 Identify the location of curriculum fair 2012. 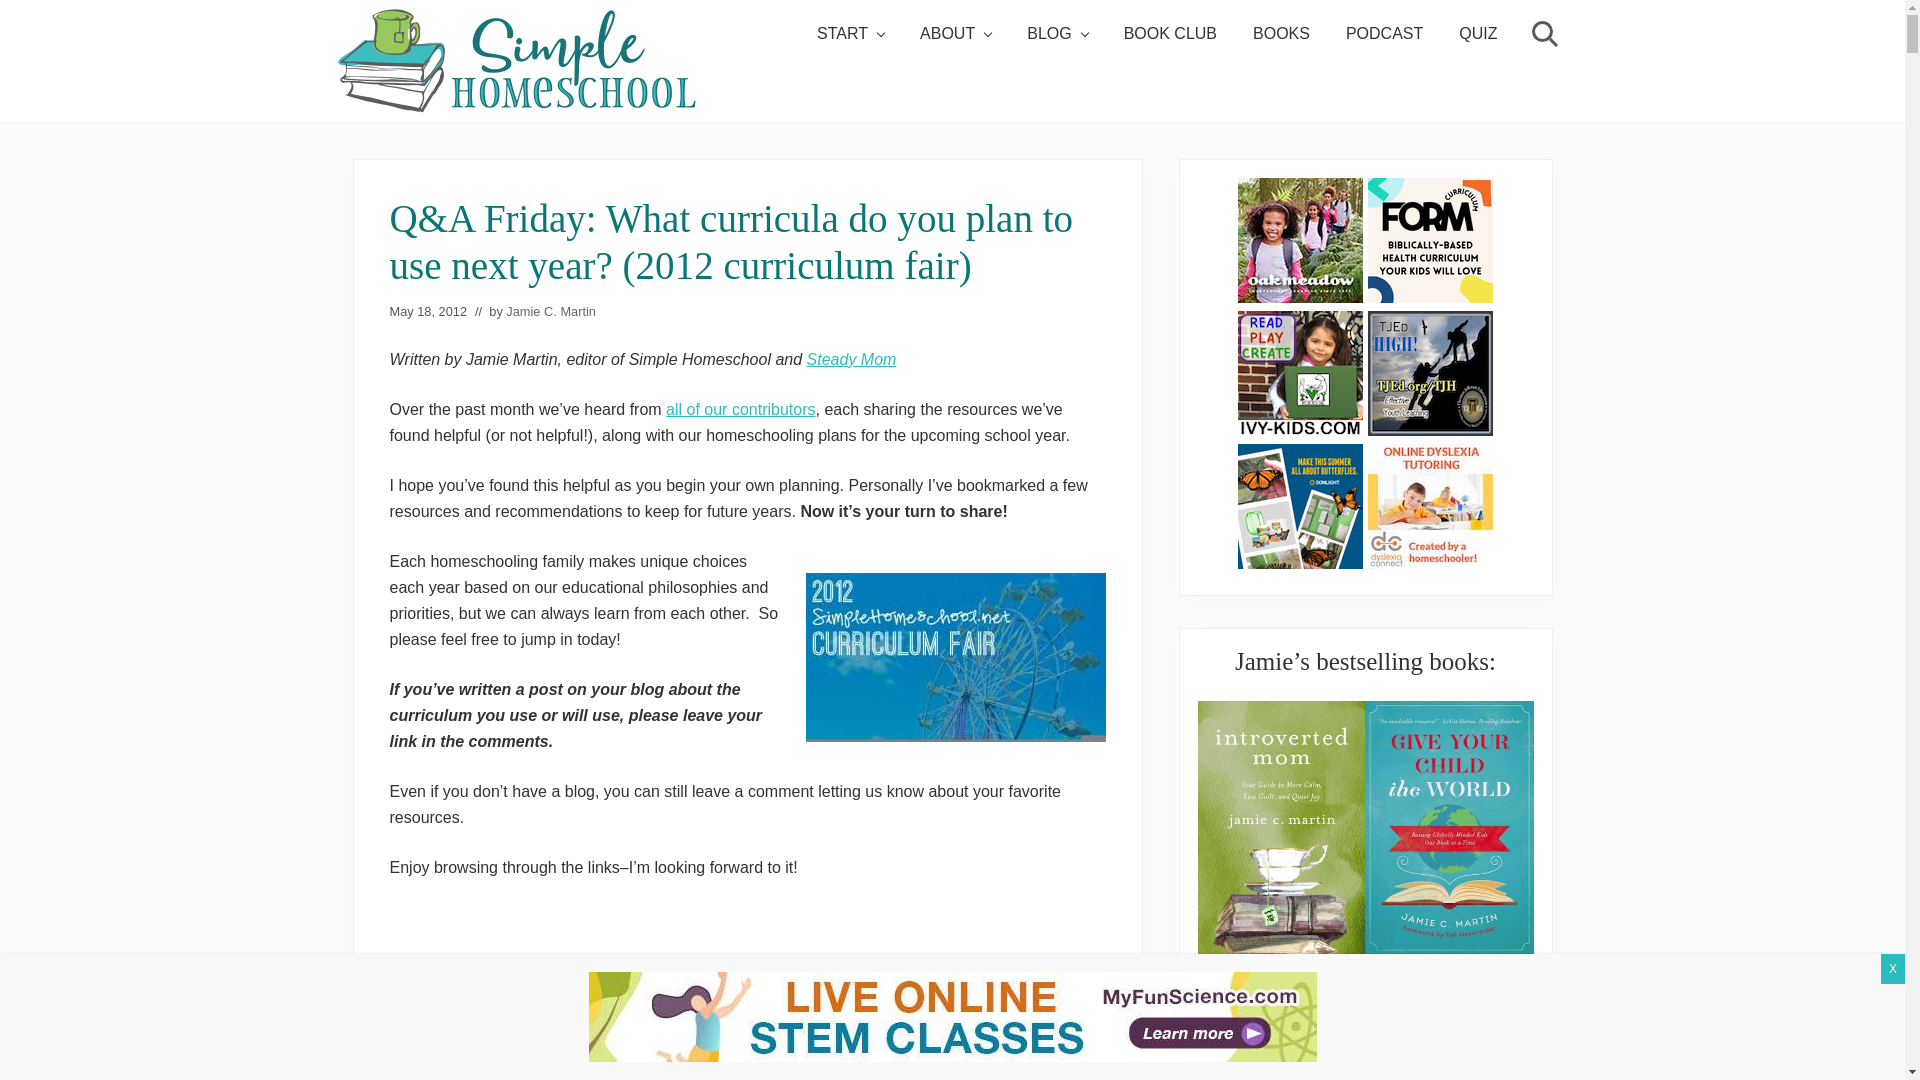
(956, 657).